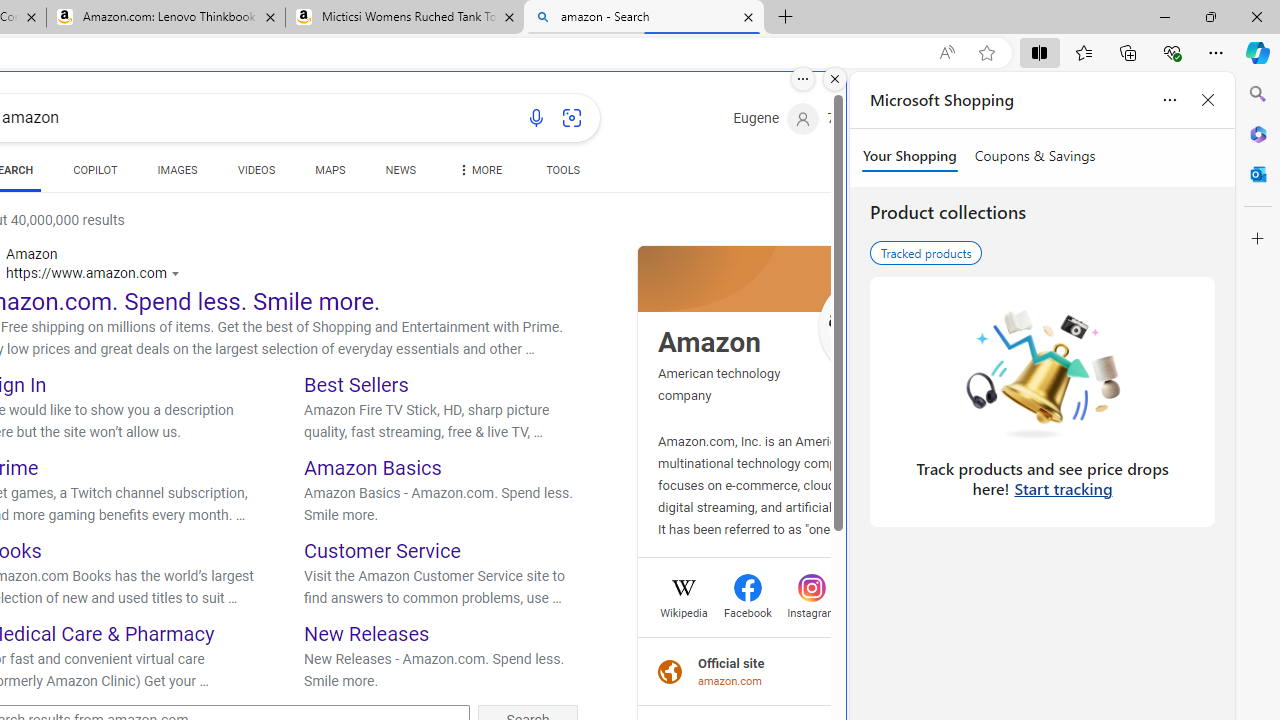 This screenshot has height=720, width=1280. What do you see at coordinates (478, 174) in the screenshot?
I see `MORE` at bounding box center [478, 174].